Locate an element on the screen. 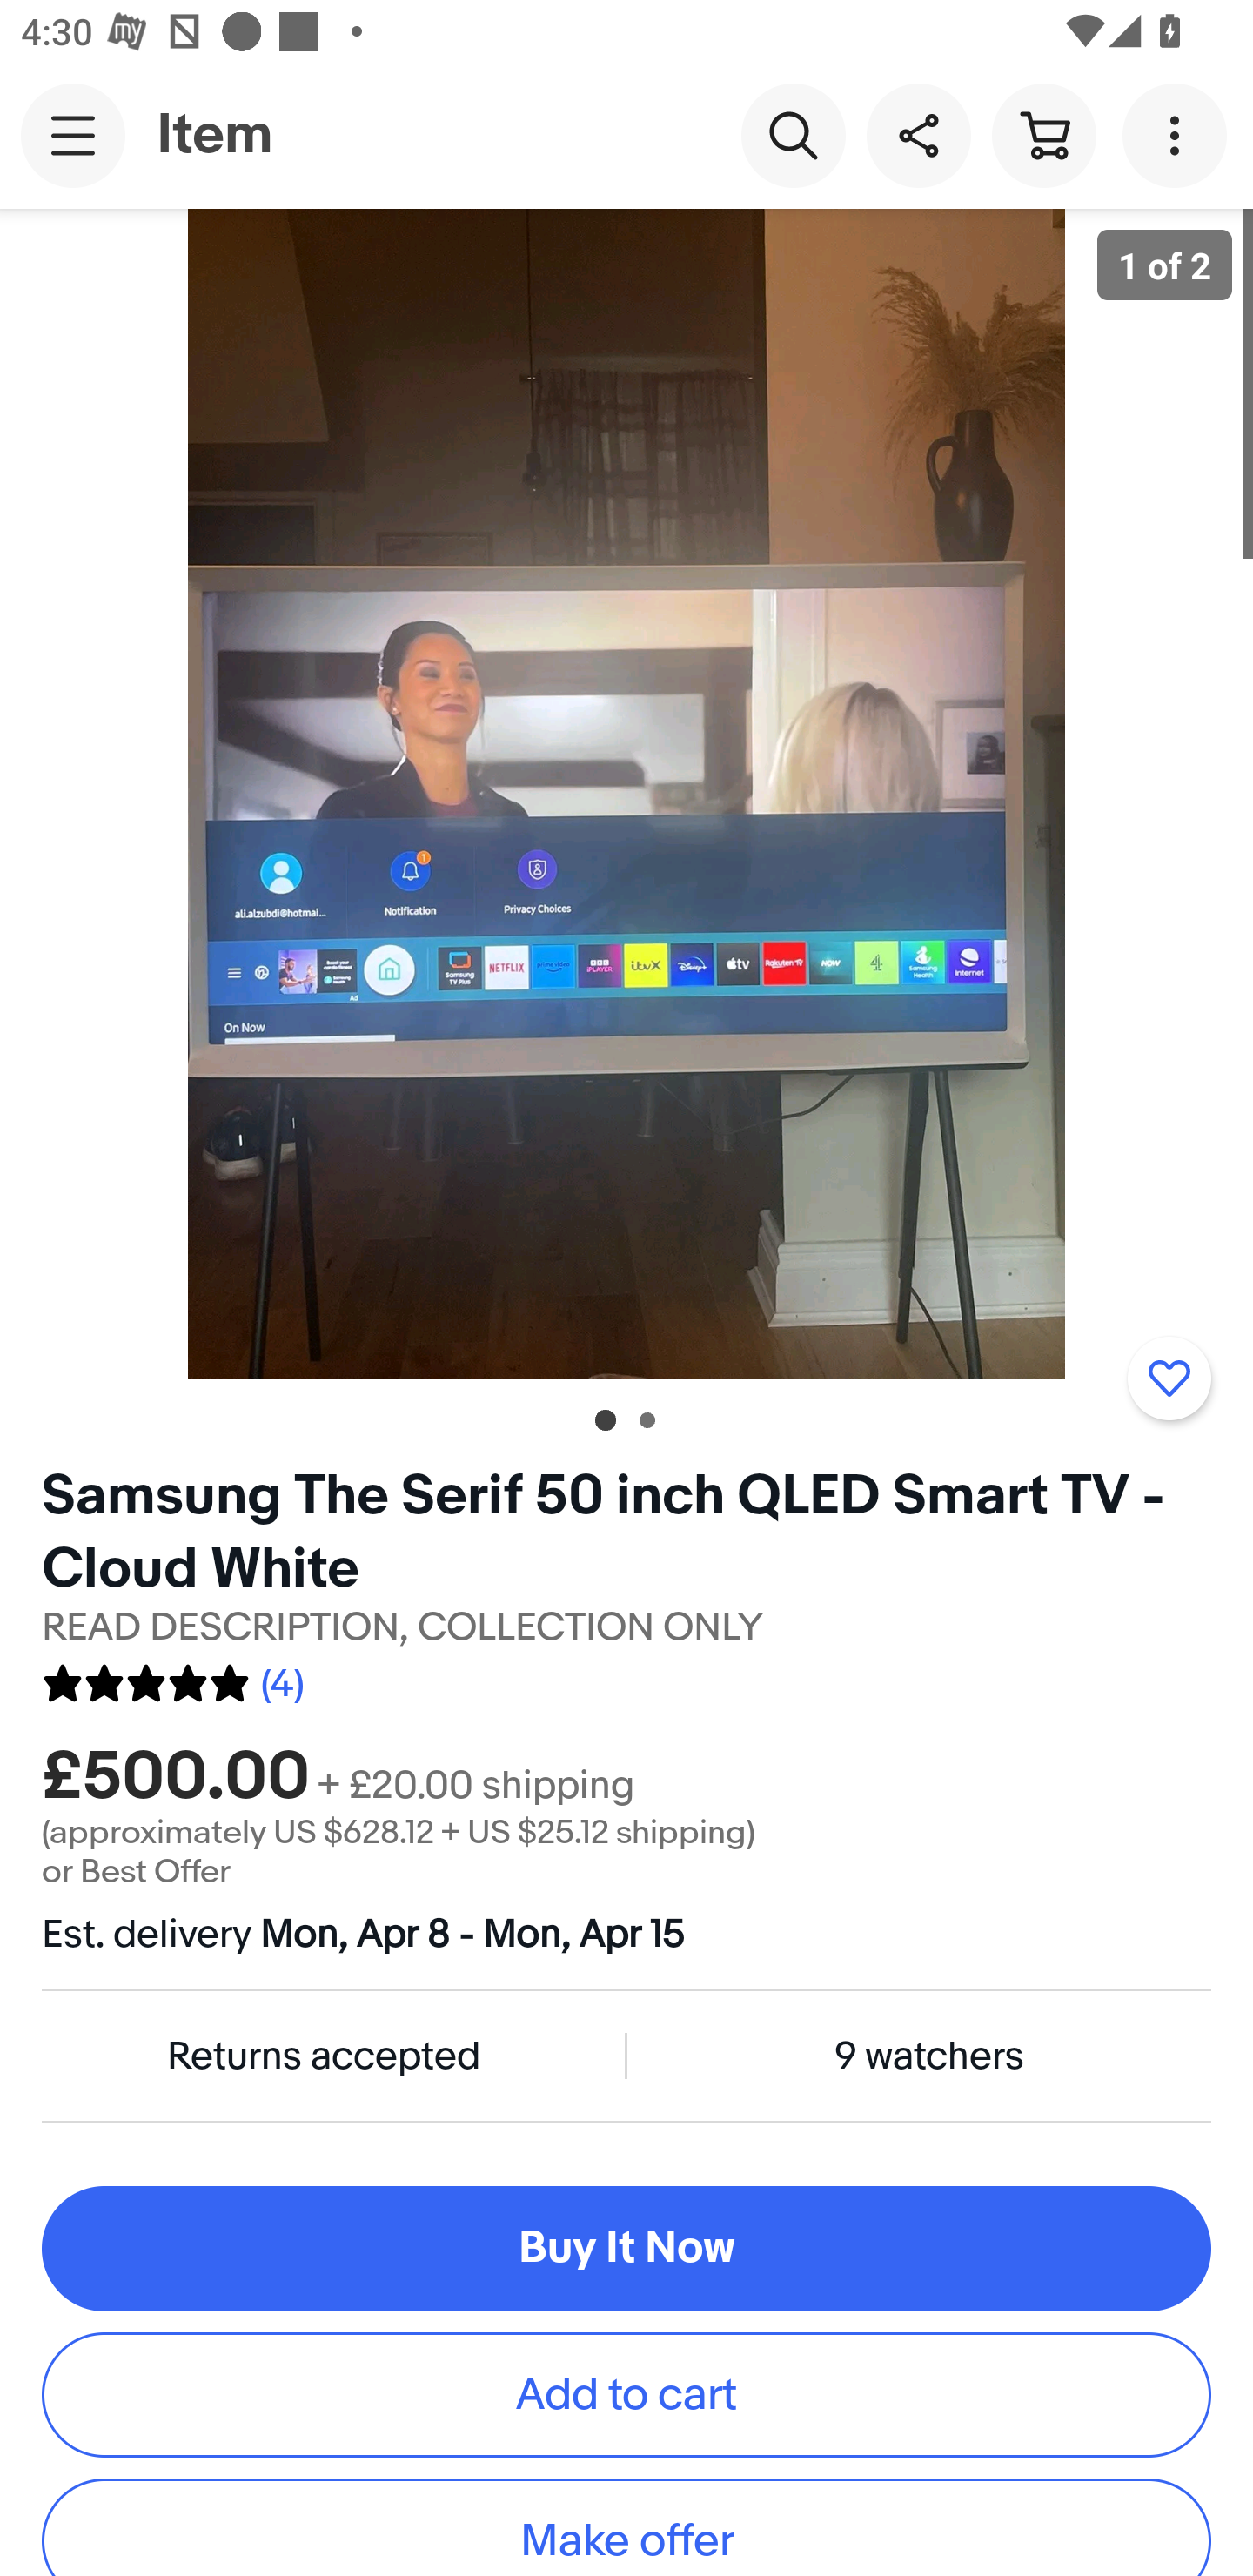  Share this item is located at coordinates (918, 134).